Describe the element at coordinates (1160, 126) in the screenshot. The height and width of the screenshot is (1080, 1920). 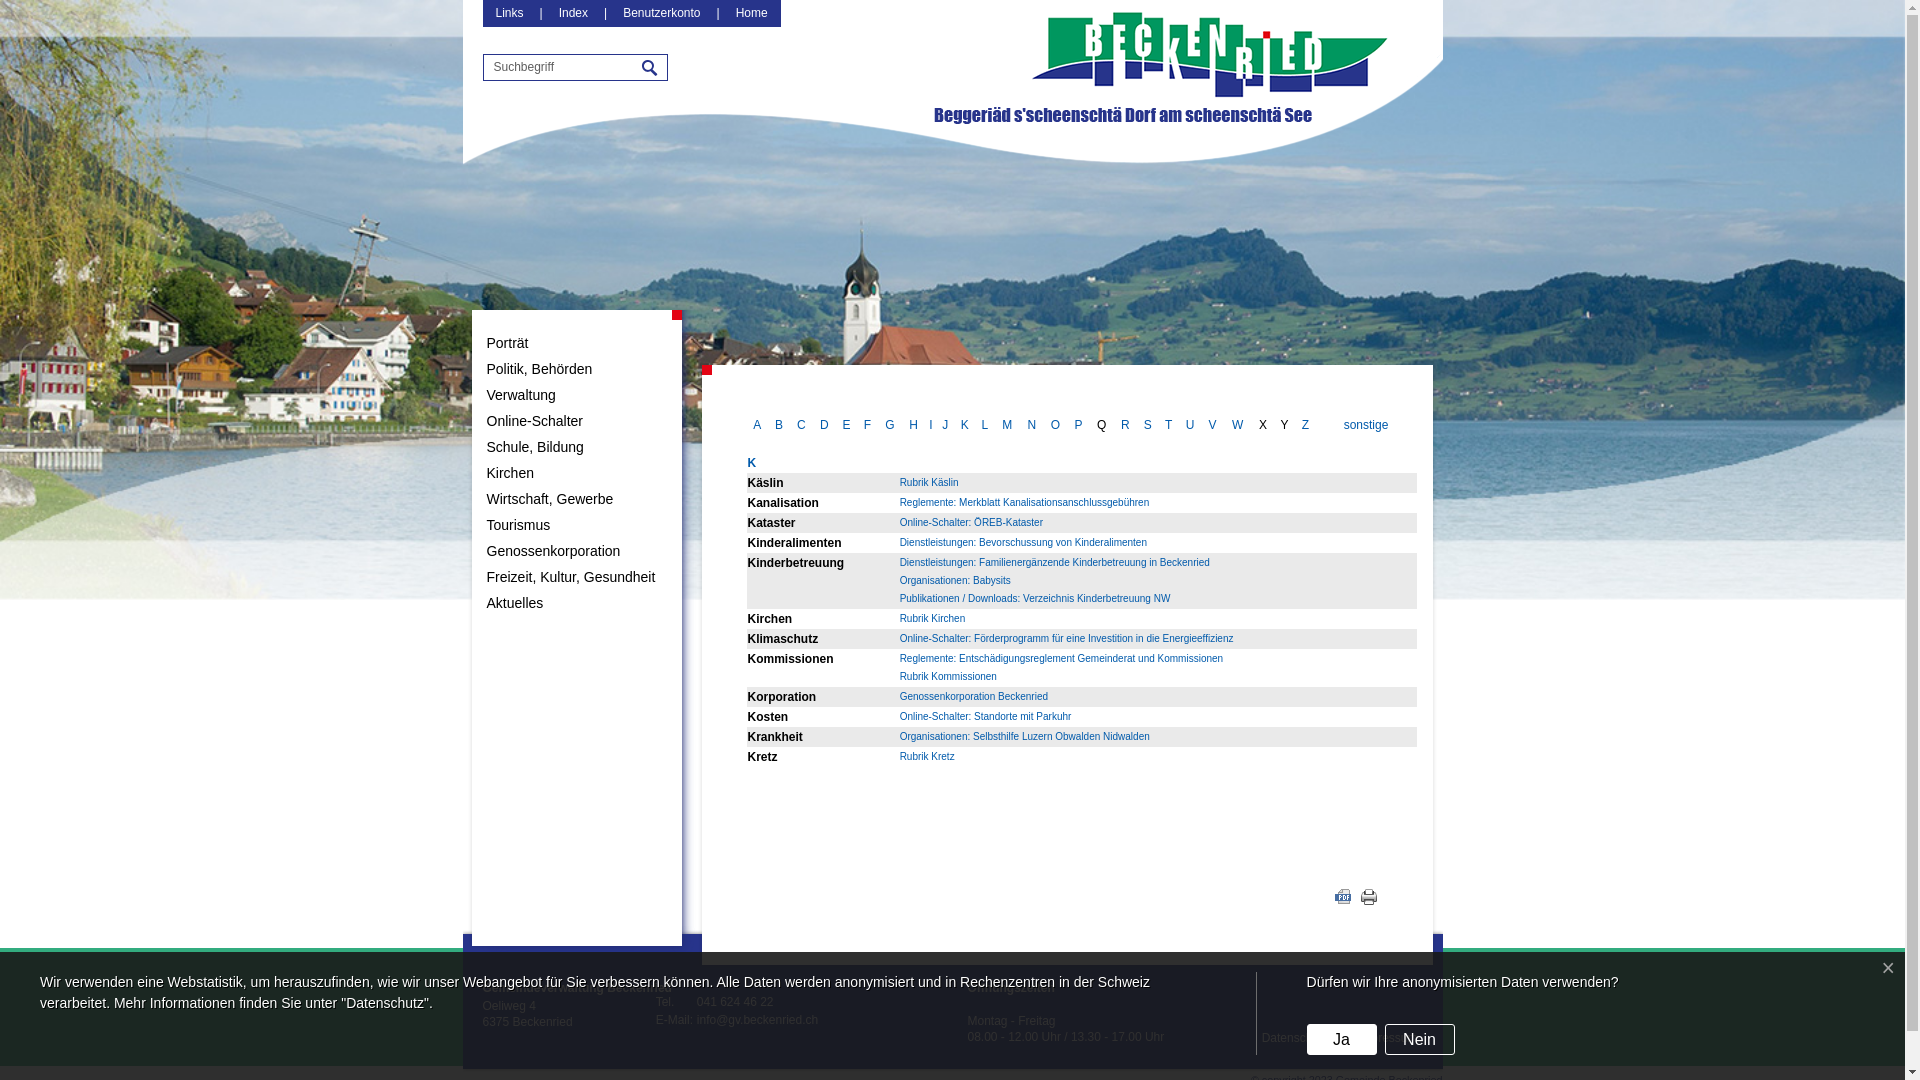
I see `Beckenried` at that location.